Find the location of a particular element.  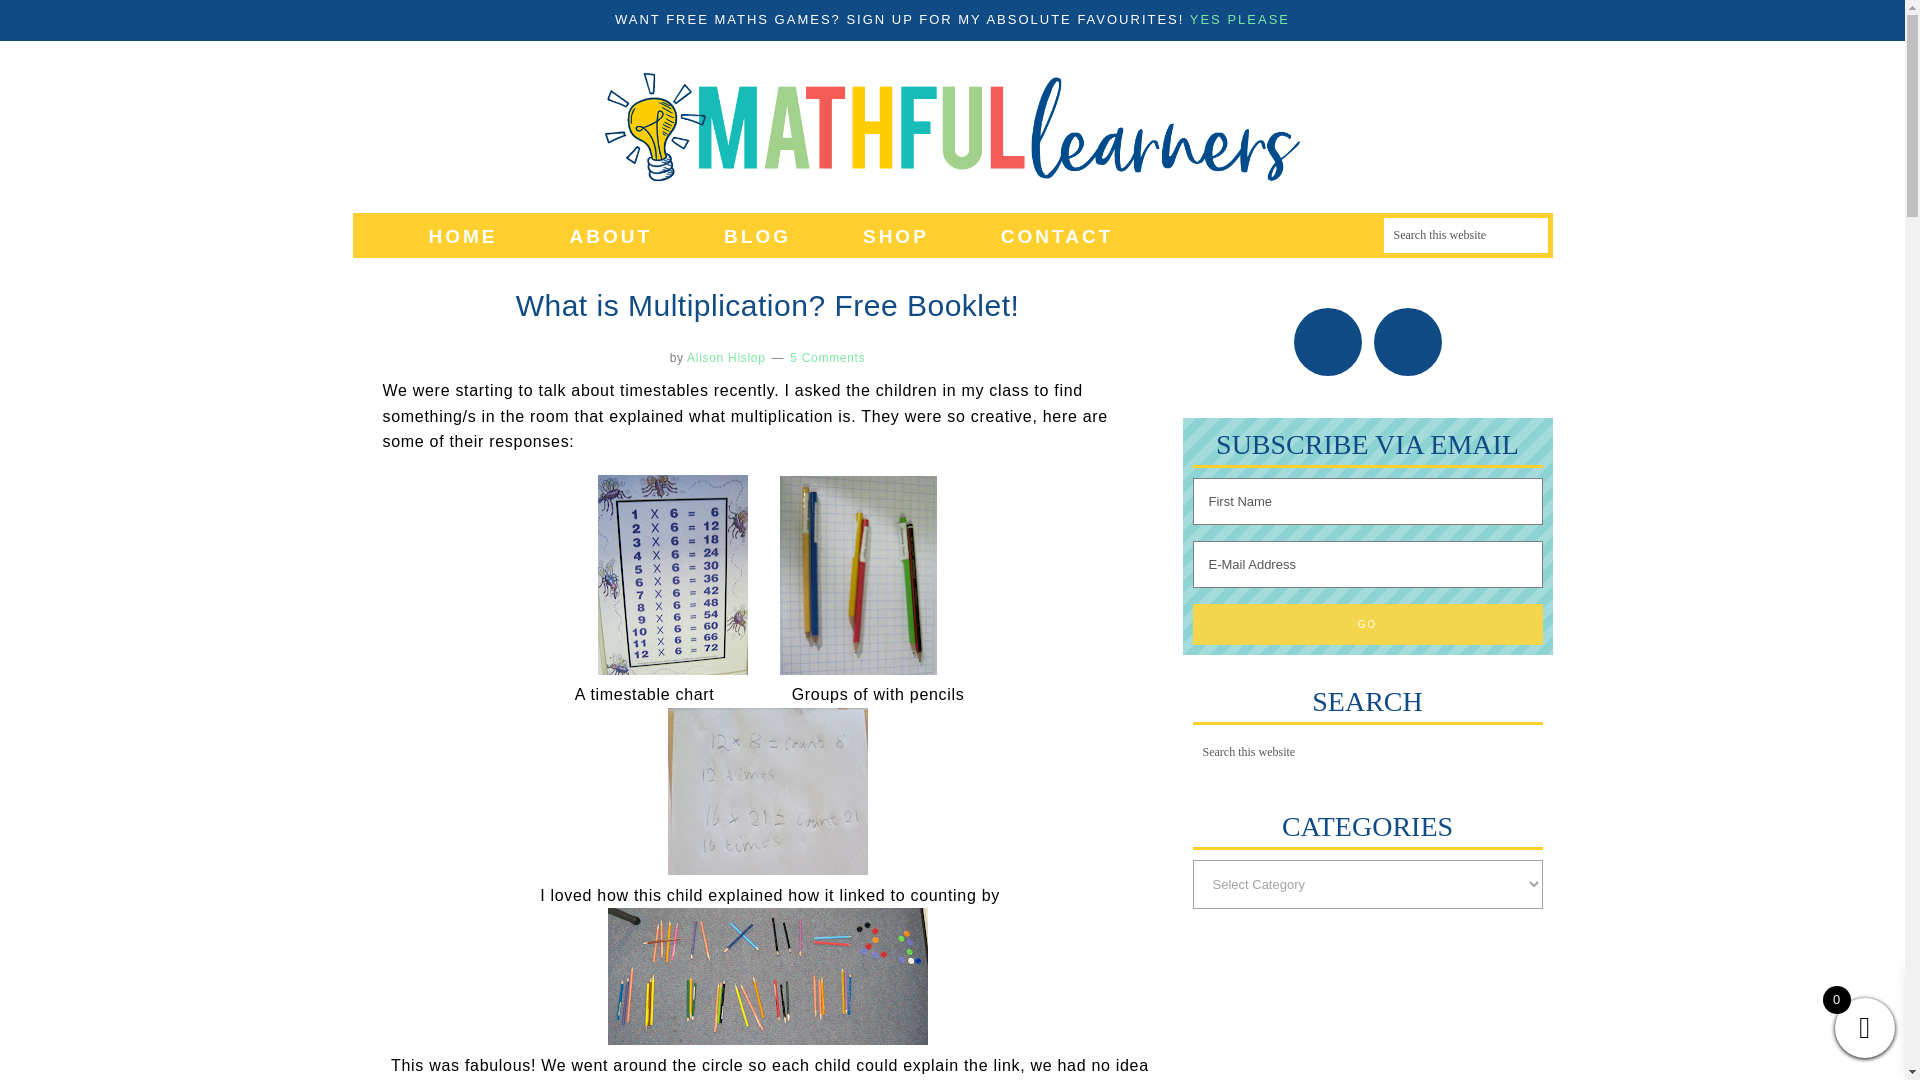

BLOG is located at coordinates (757, 234).